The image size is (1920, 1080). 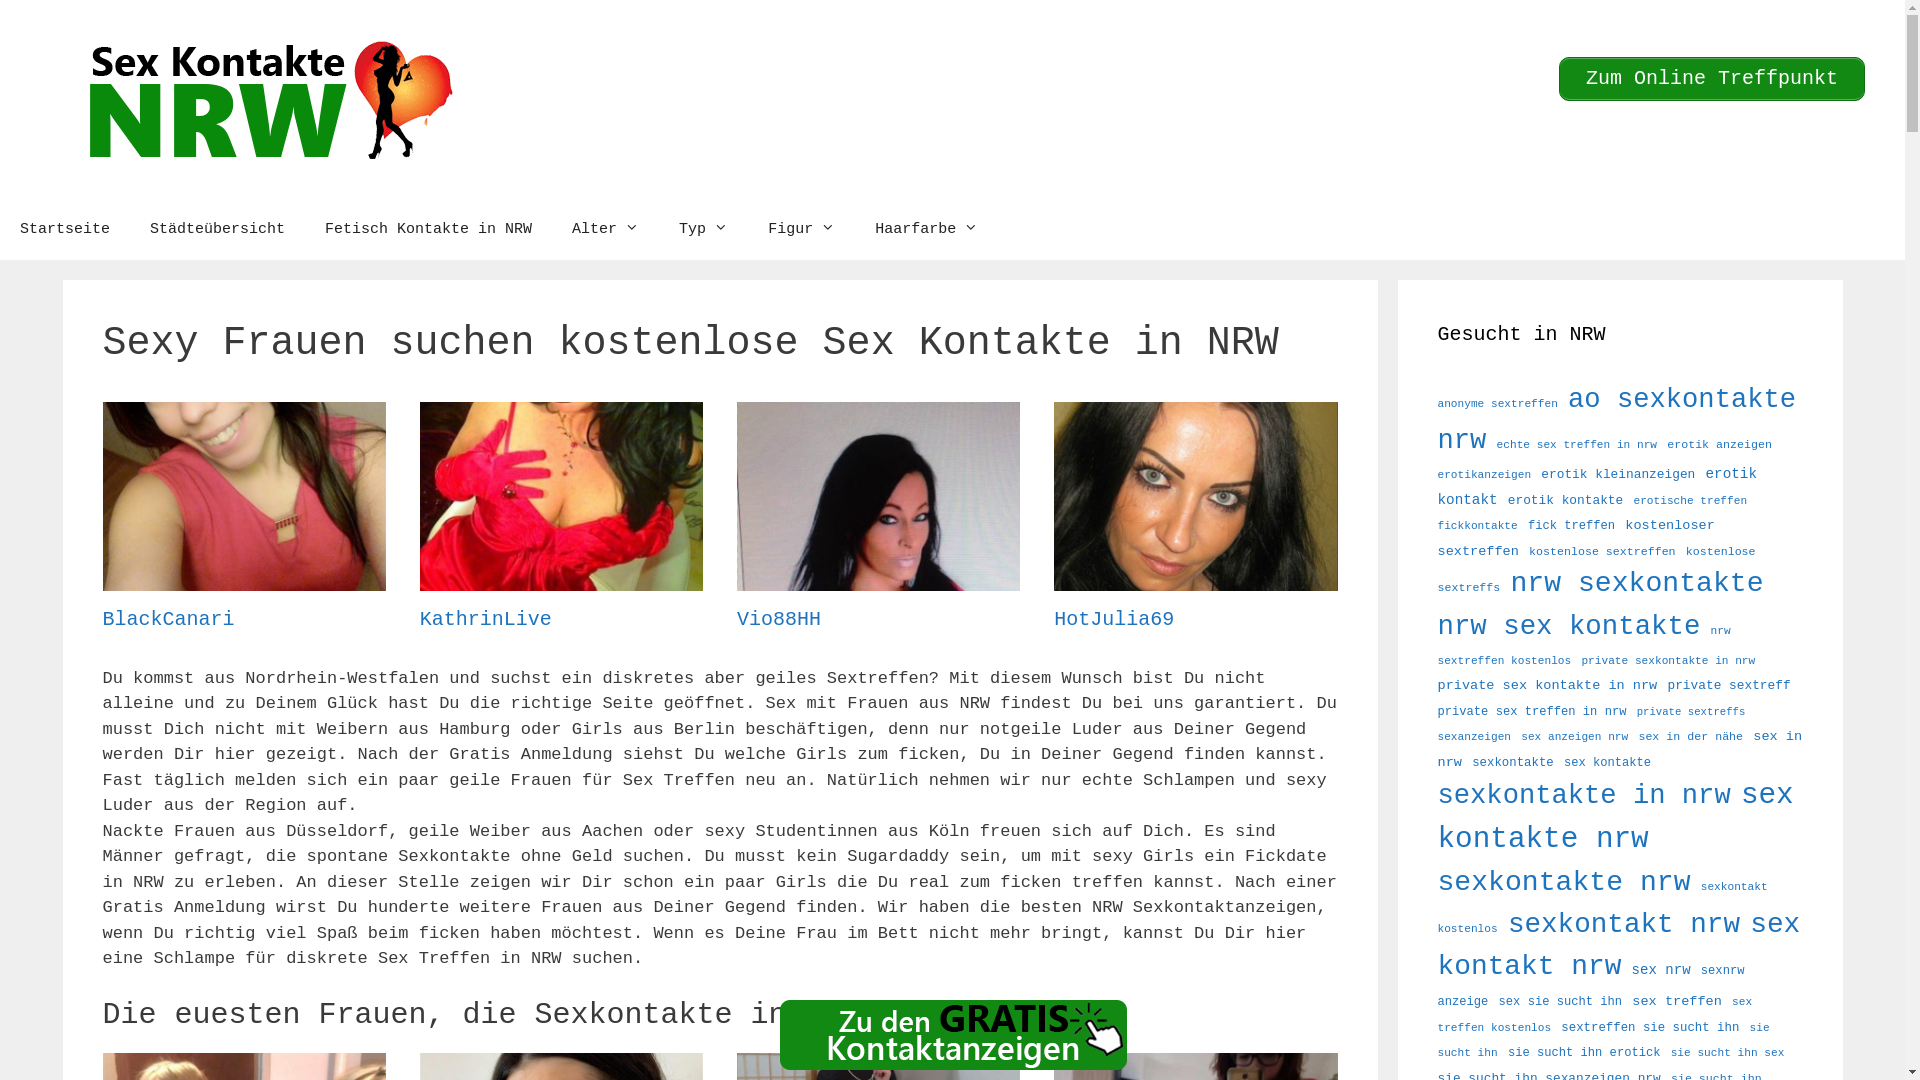 What do you see at coordinates (1624, 924) in the screenshot?
I see `sexkontakt nrw` at bounding box center [1624, 924].